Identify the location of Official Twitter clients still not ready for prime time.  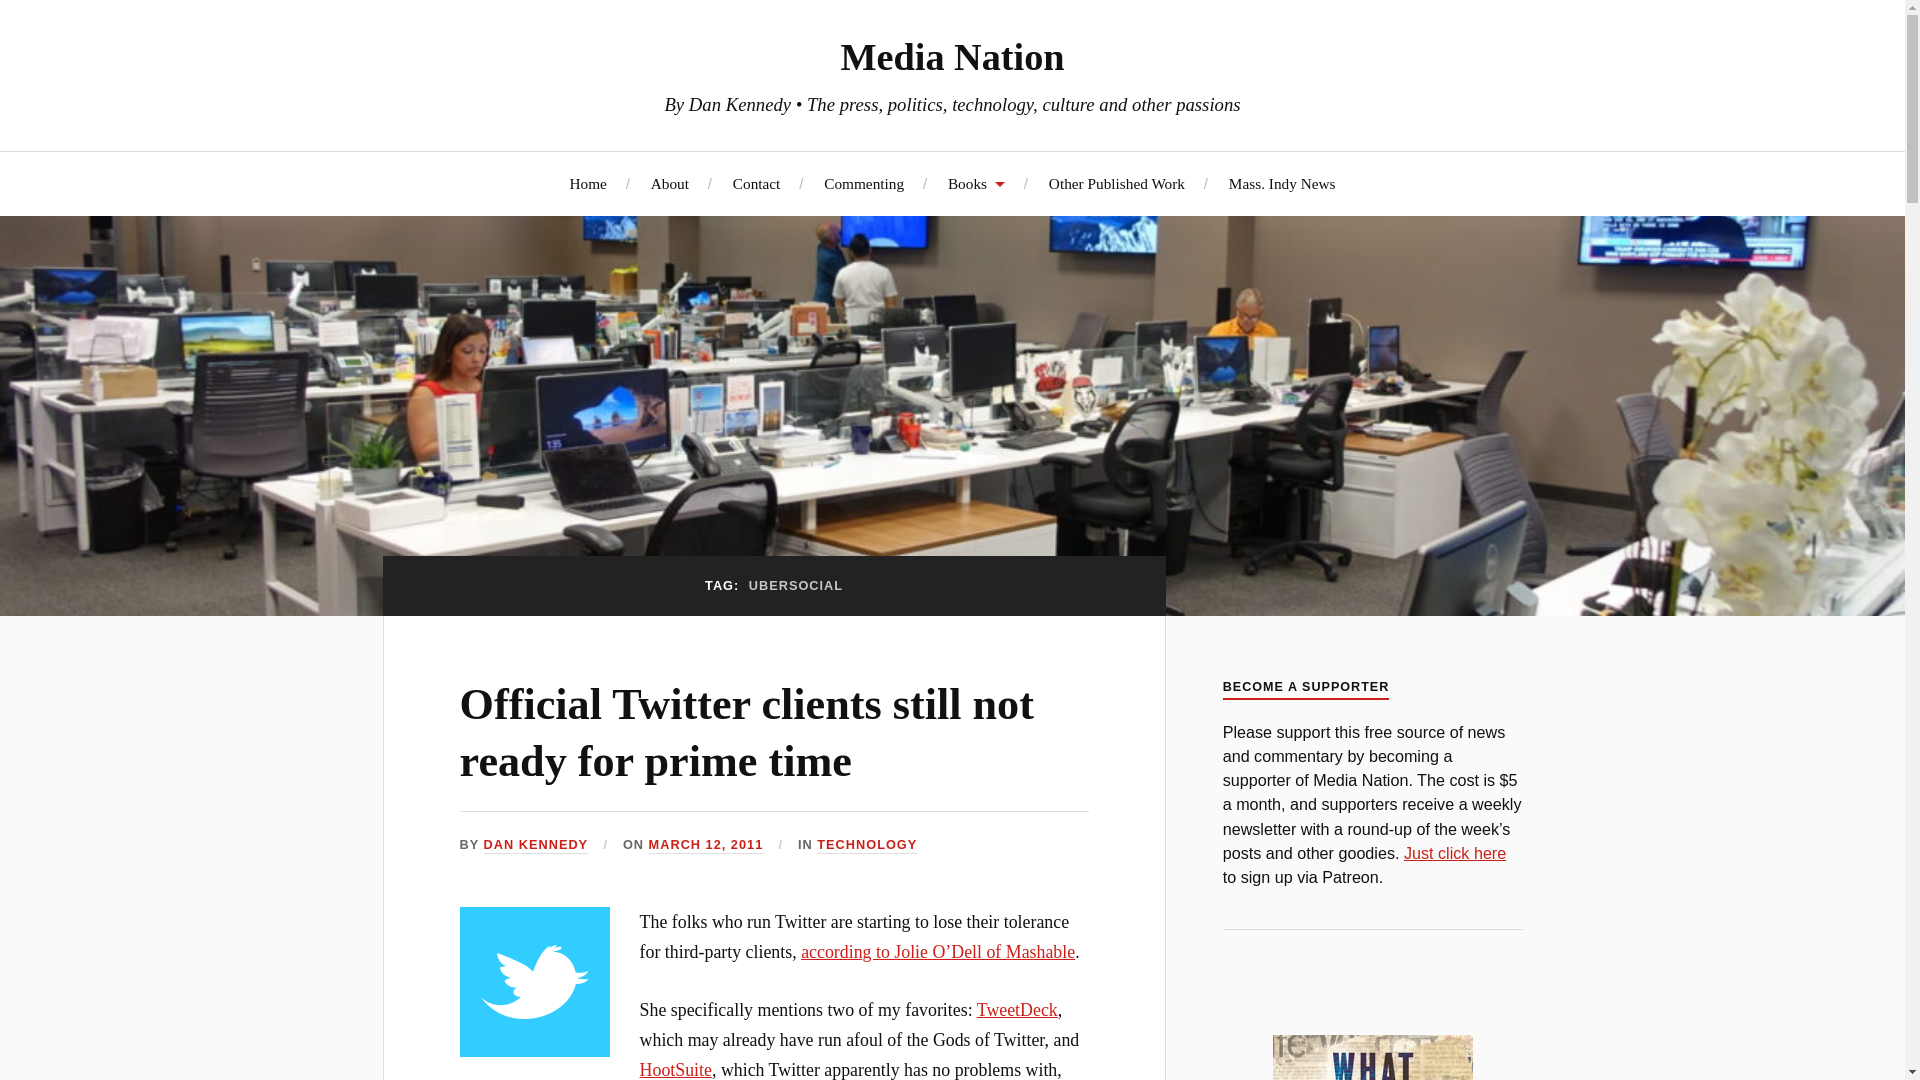
(747, 733).